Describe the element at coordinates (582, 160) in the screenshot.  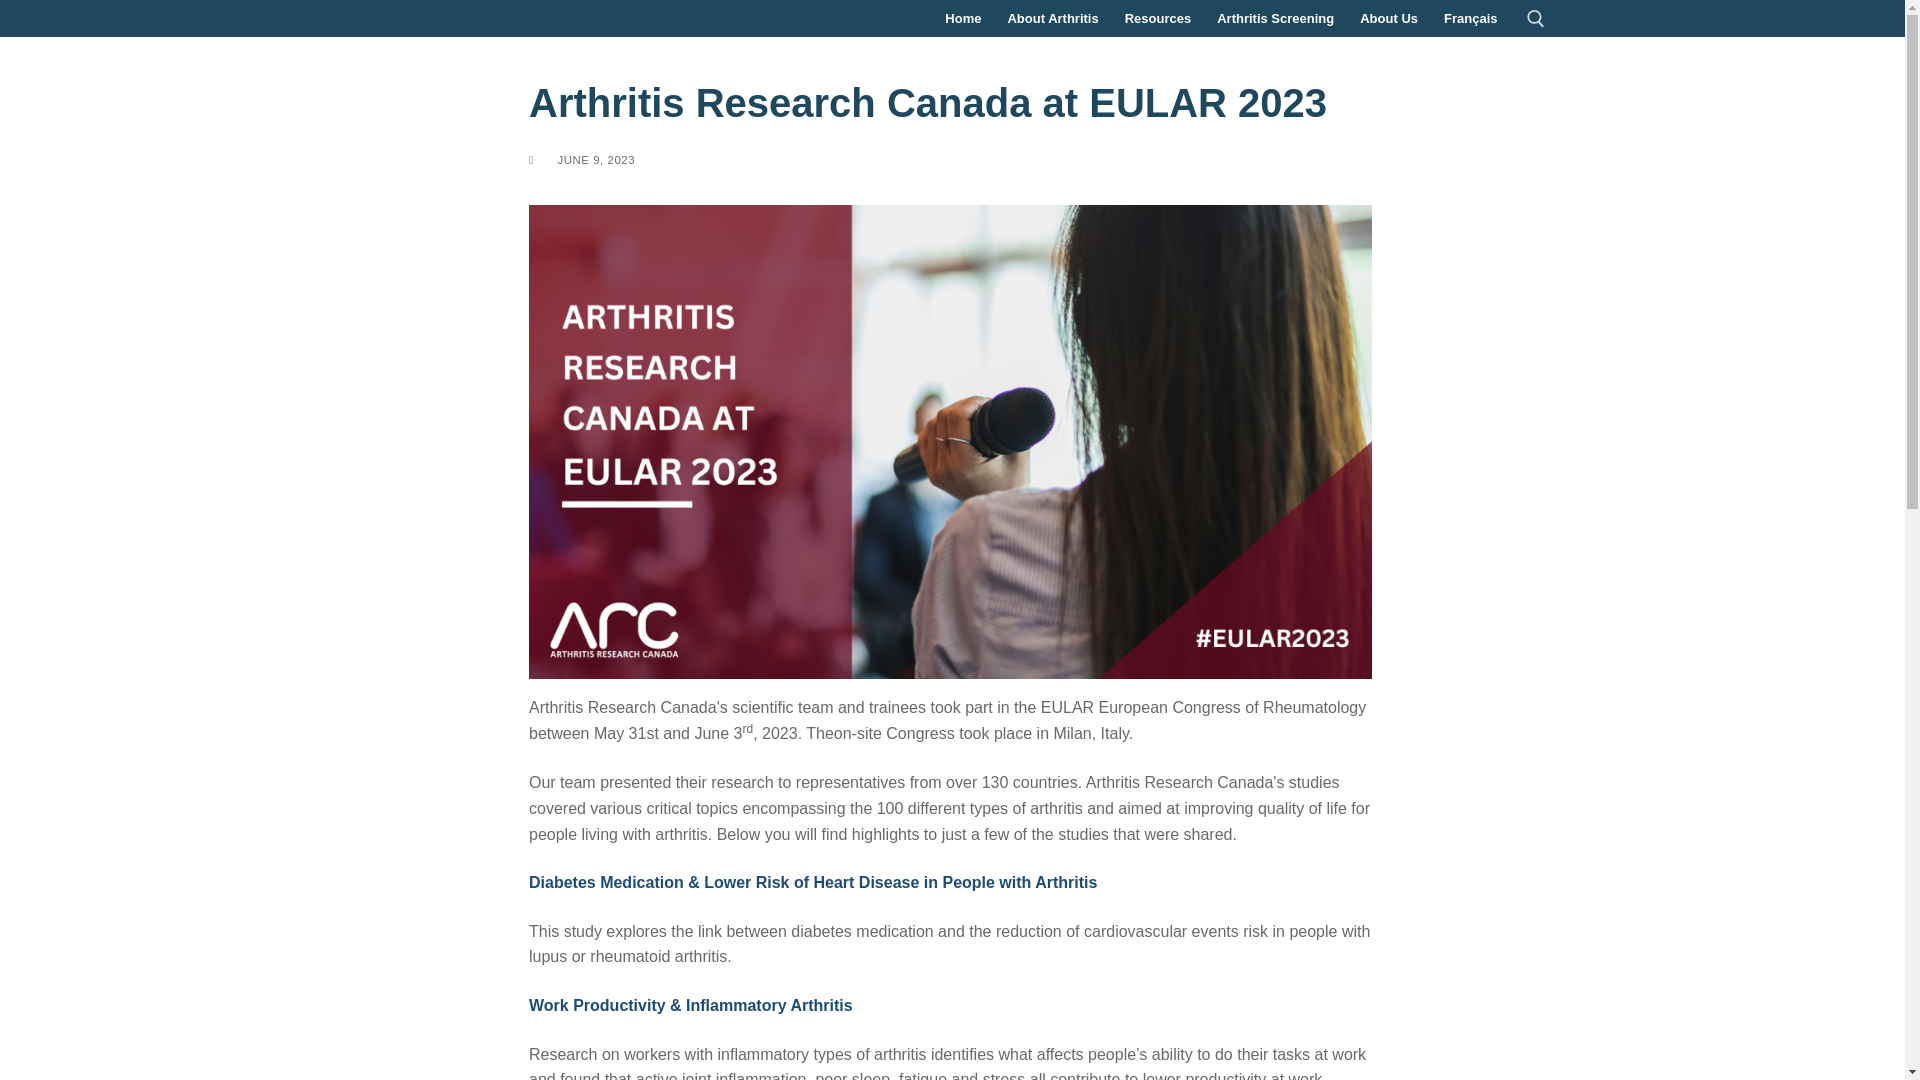
I see `JUNE 9, 2023` at that location.